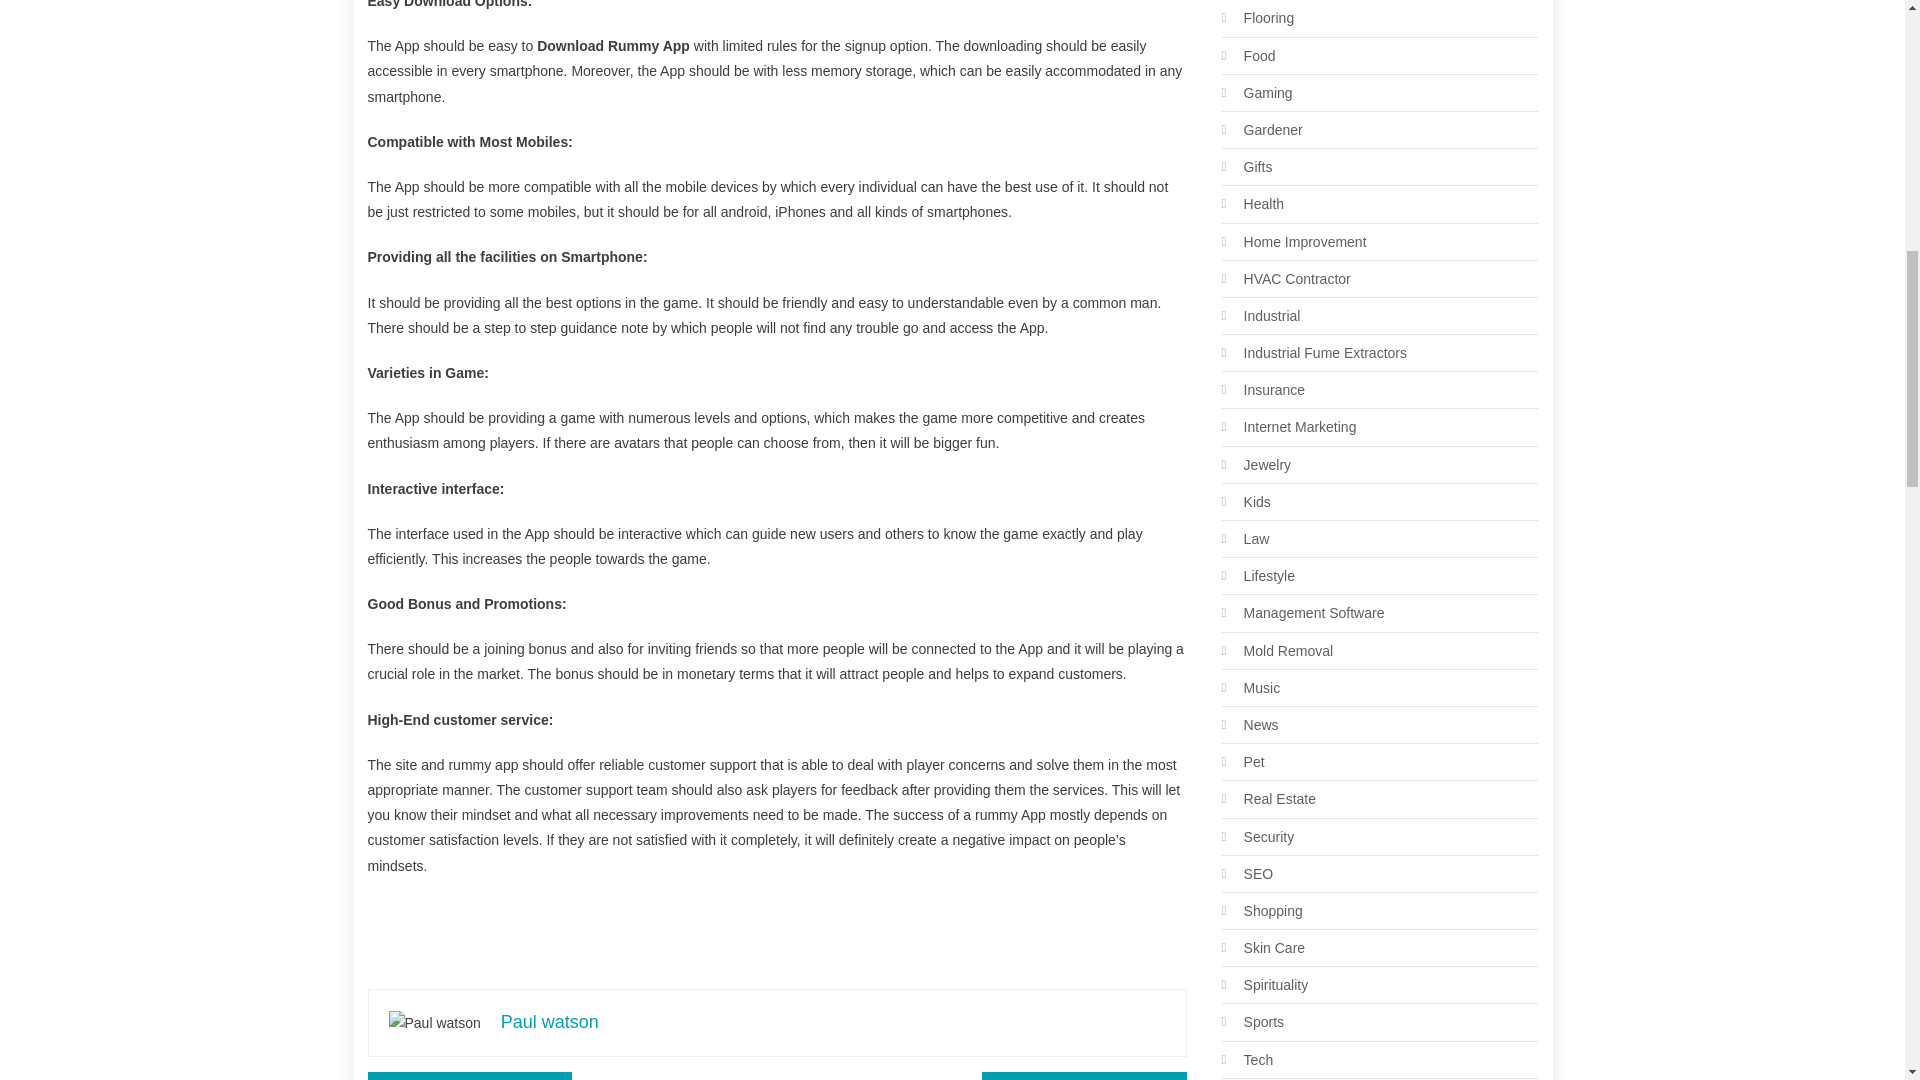 The image size is (1920, 1080). Describe the element at coordinates (550, 1022) in the screenshot. I see `Paul watson` at that location.